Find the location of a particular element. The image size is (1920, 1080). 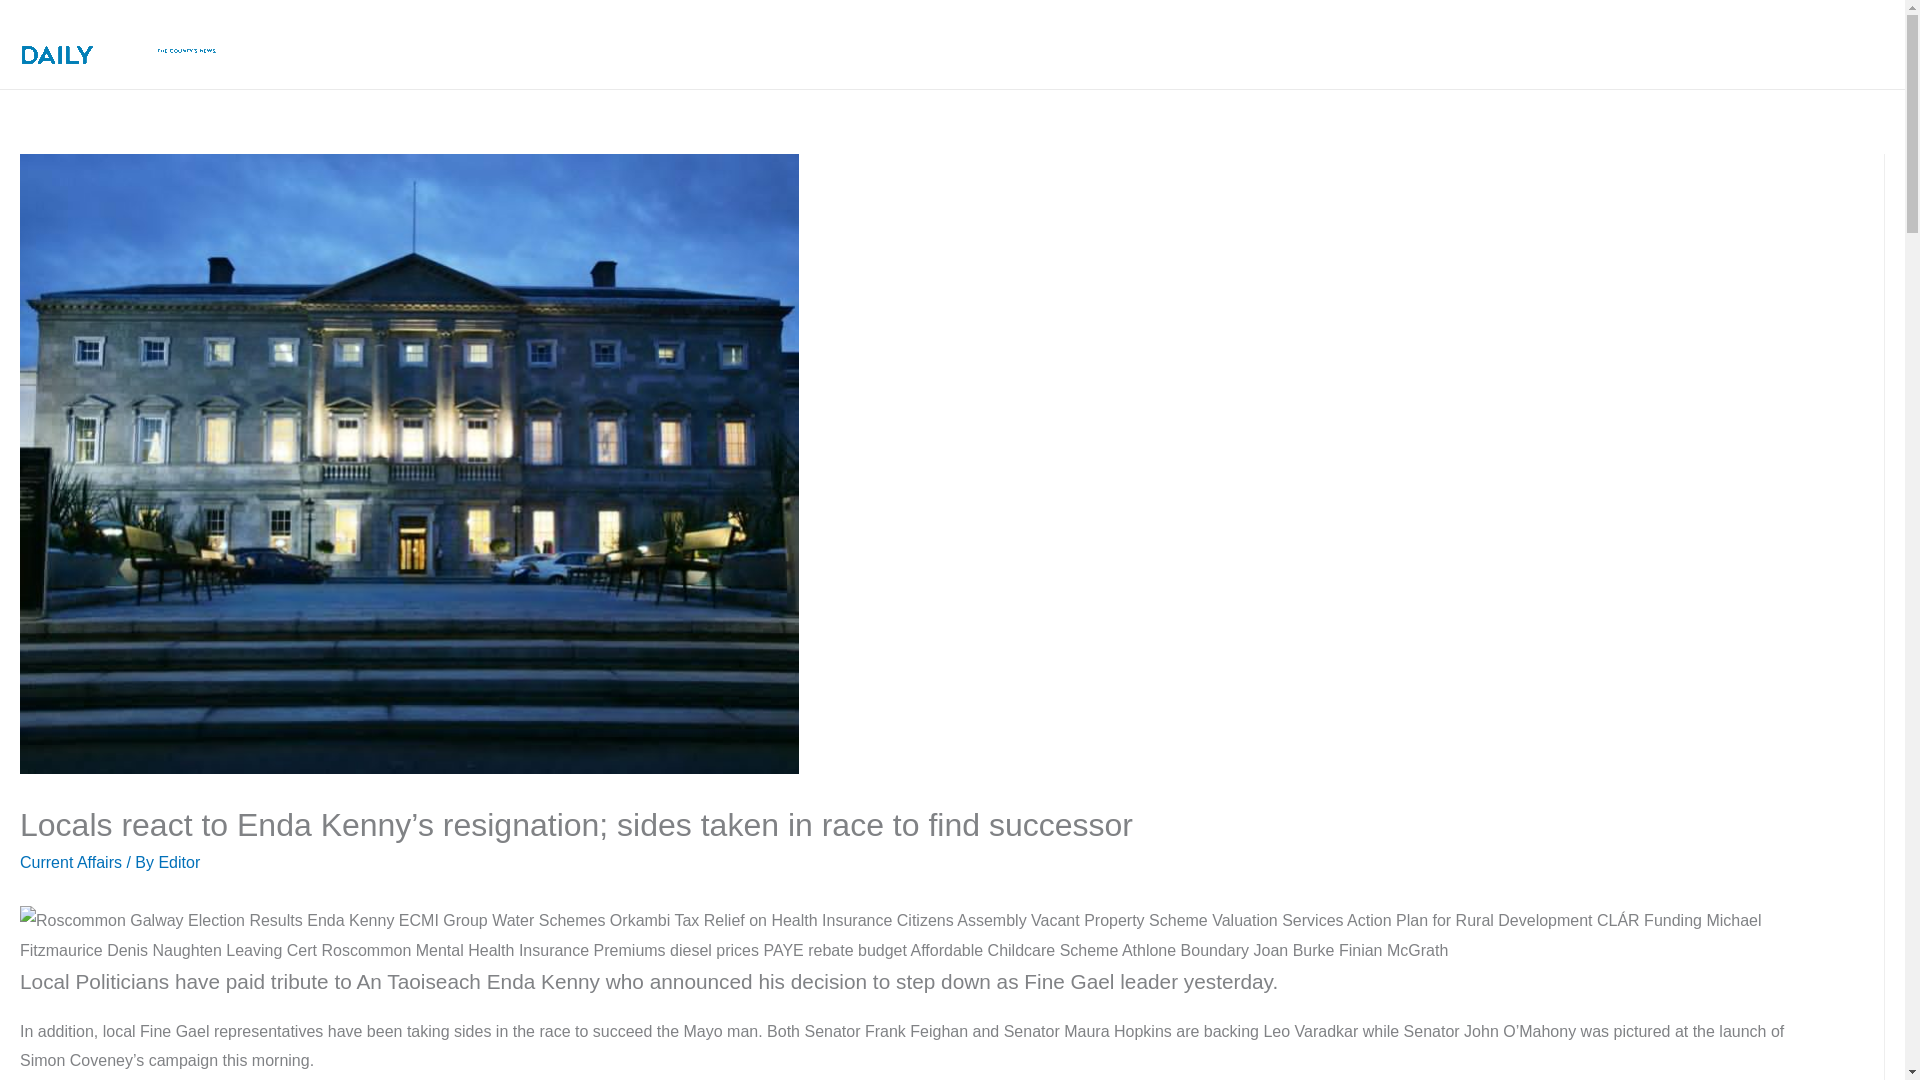

View all posts by Editor is located at coordinates (178, 862).